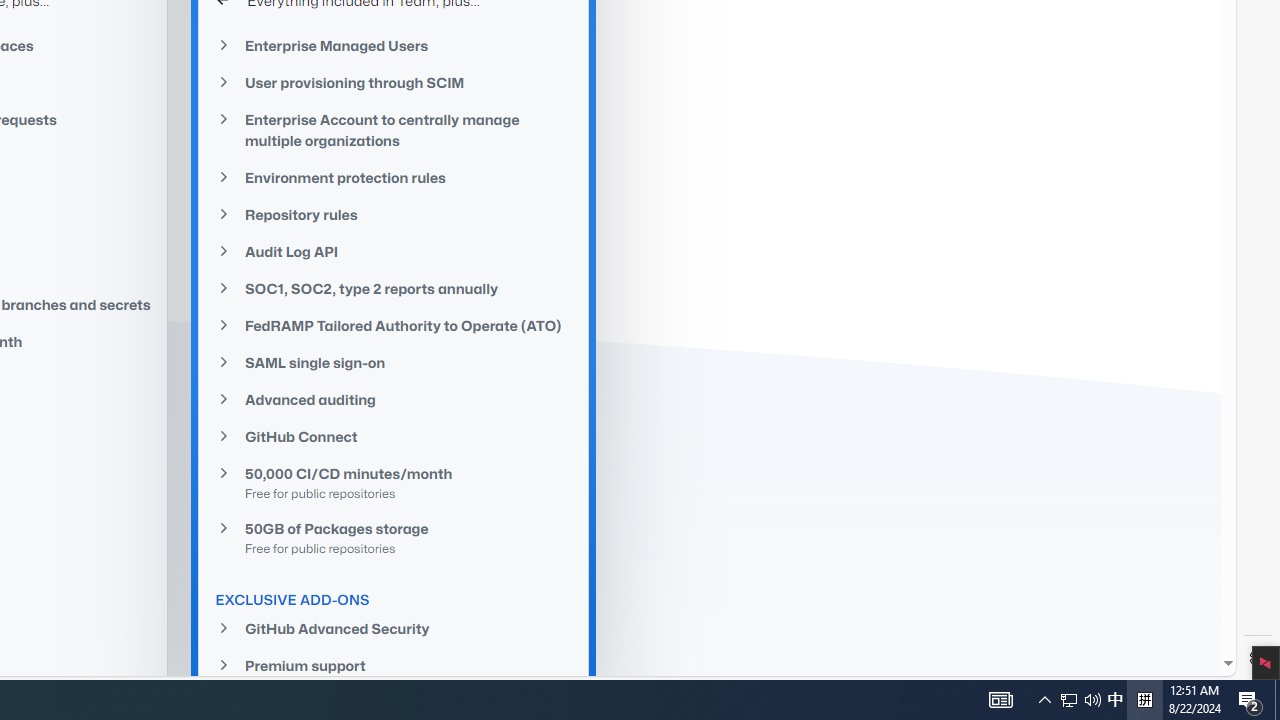 This screenshot has width=1280, height=720. Describe the element at coordinates (394, 537) in the screenshot. I see `50GB of Packages storage Free for public repositories` at that location.